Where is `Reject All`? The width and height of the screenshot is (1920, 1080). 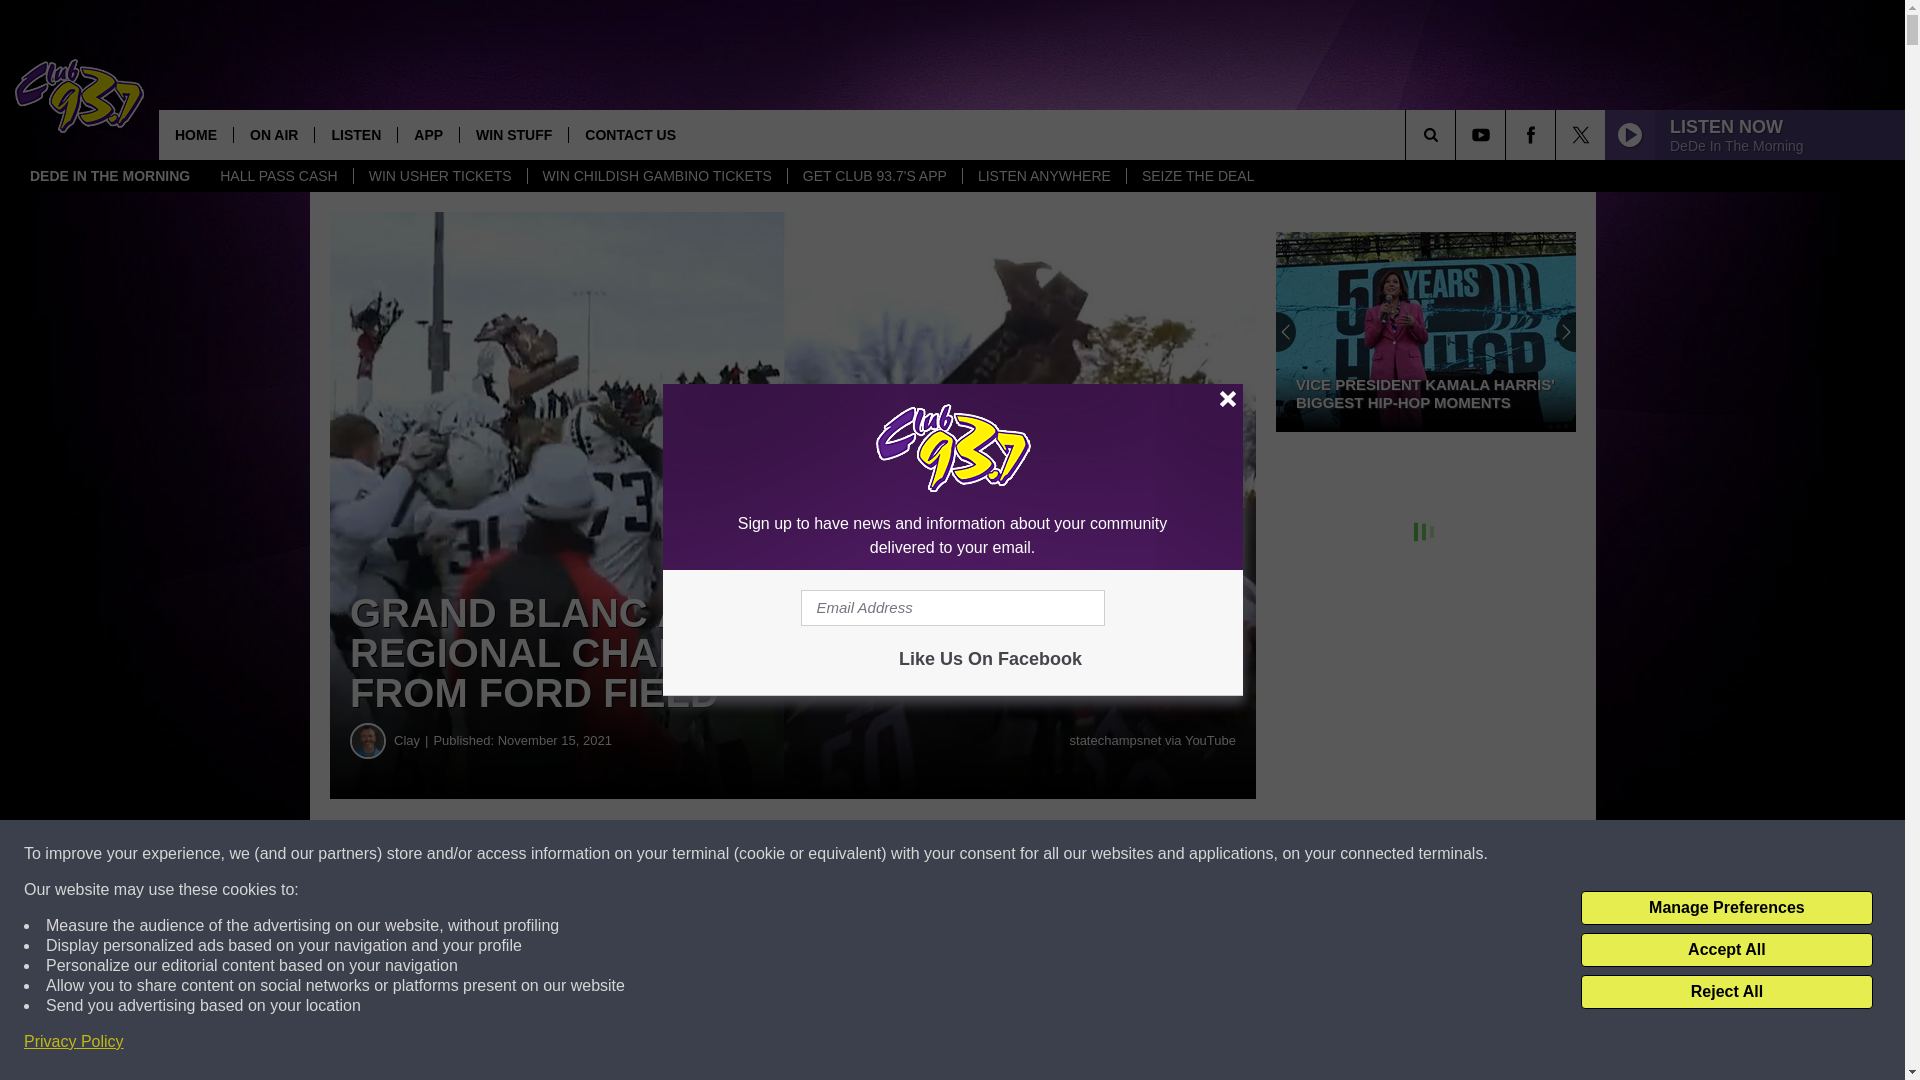
Reject All is located at coordinates (1726, 992).